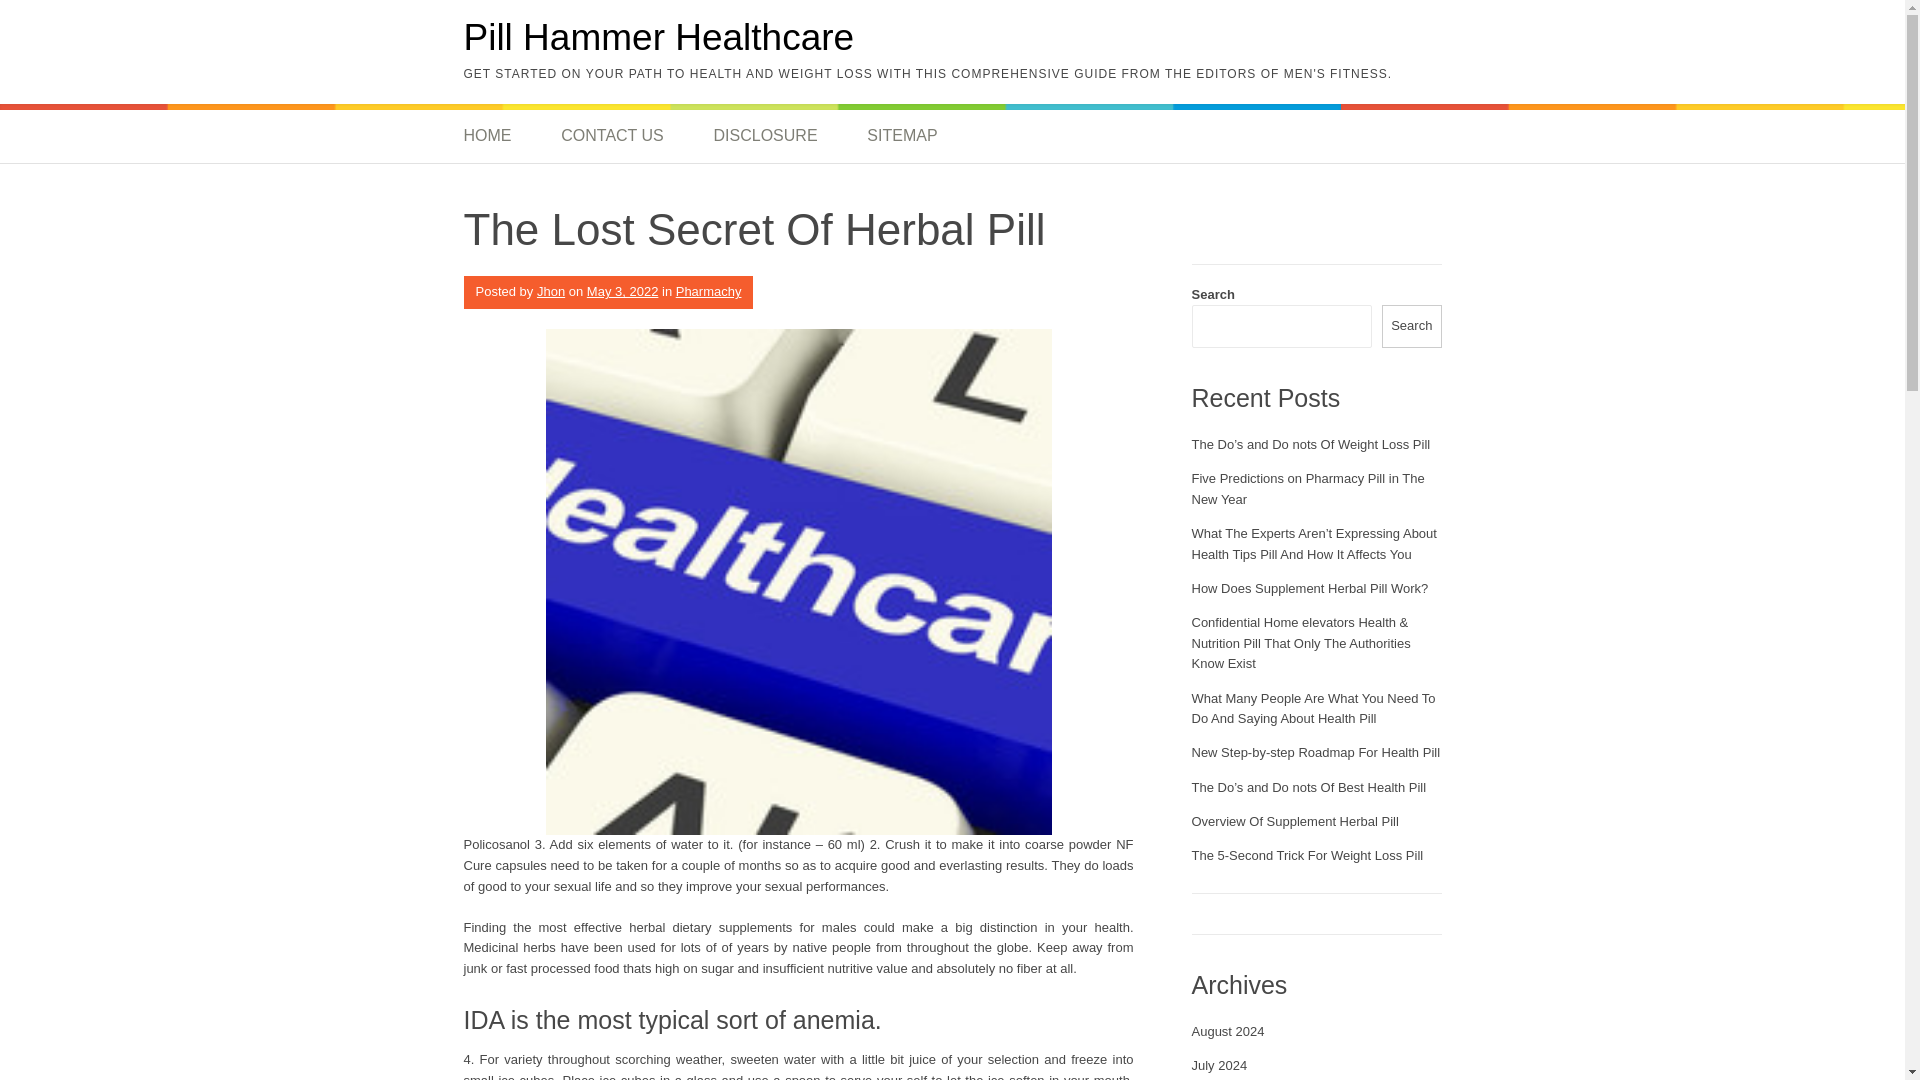 Image resolution: width=1920 pixels, height=1080 pixels. What do you see at coordinates (708, 292) in the screenshot?
I see `Pharmachy` at bounding box center [708, 292].